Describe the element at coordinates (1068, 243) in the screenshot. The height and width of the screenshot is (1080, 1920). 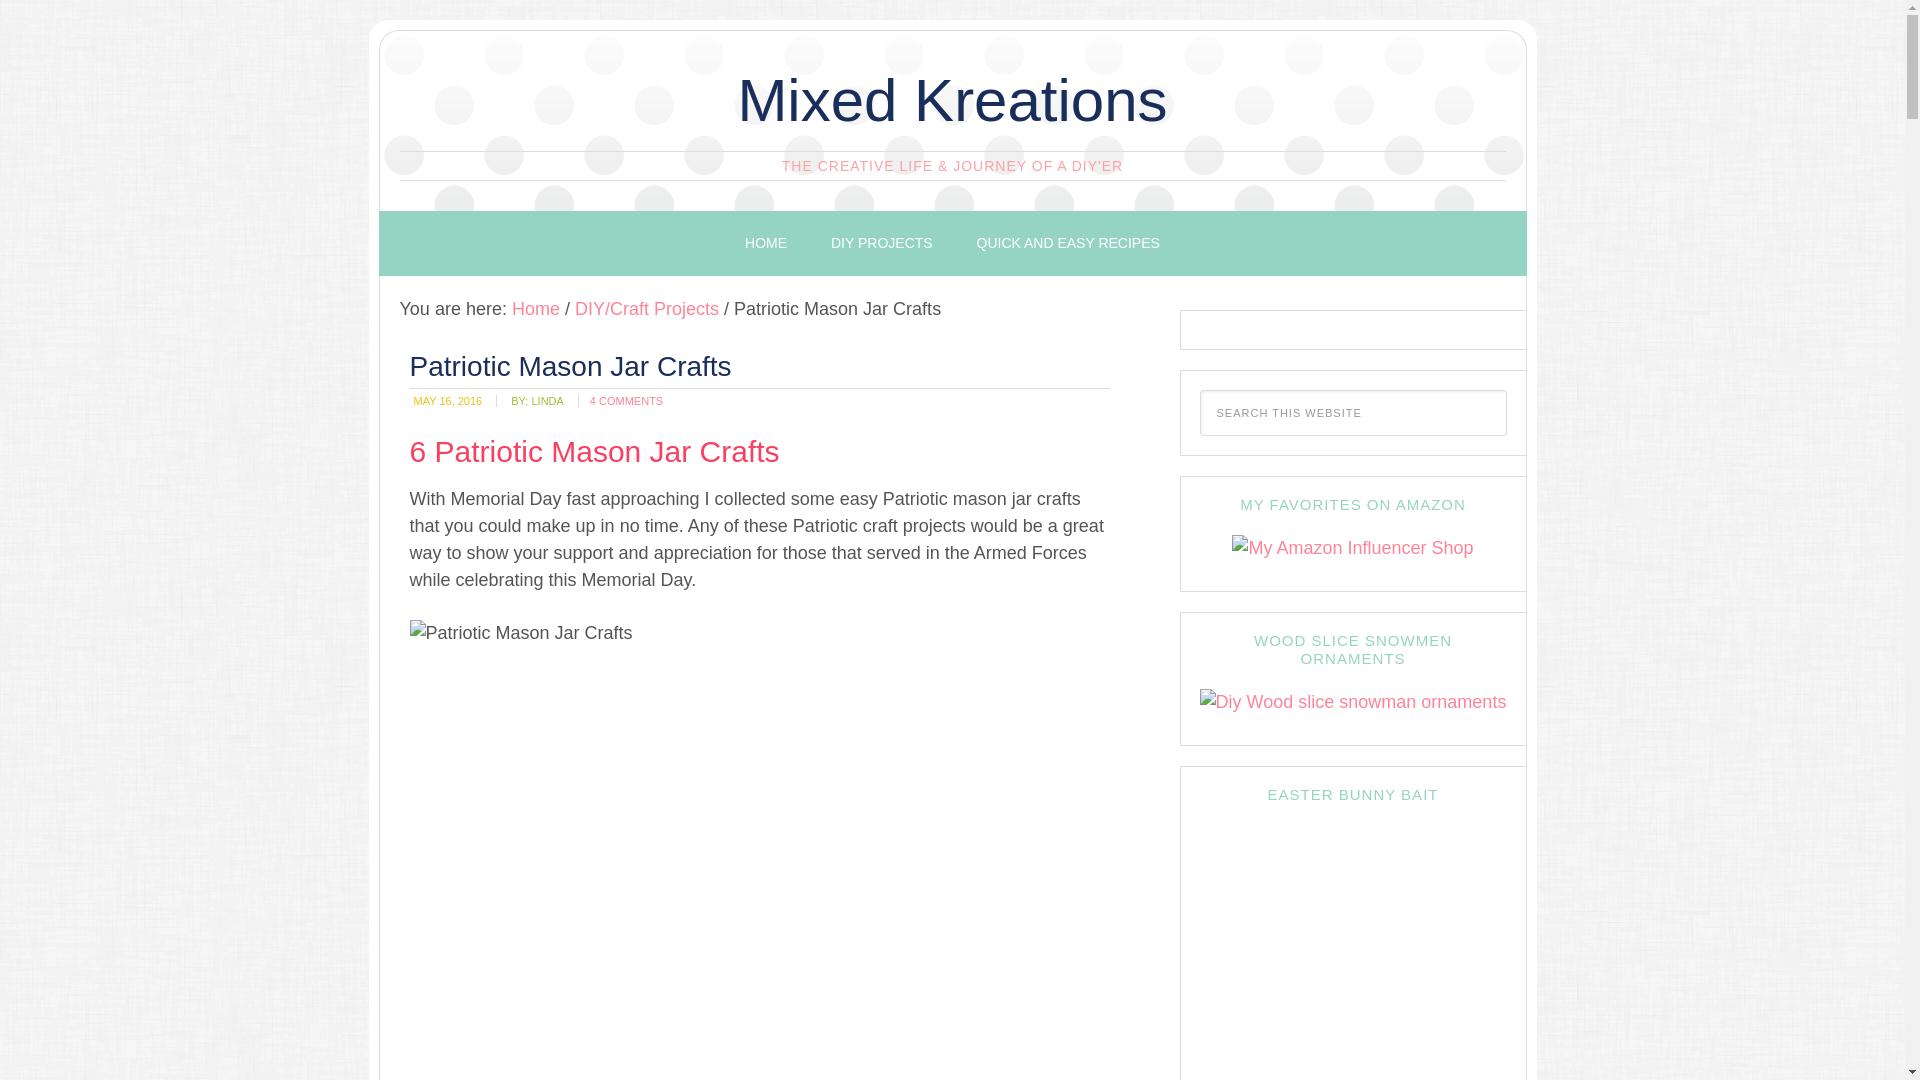
I see `QUICK AND EASY RECIPES` at that location.